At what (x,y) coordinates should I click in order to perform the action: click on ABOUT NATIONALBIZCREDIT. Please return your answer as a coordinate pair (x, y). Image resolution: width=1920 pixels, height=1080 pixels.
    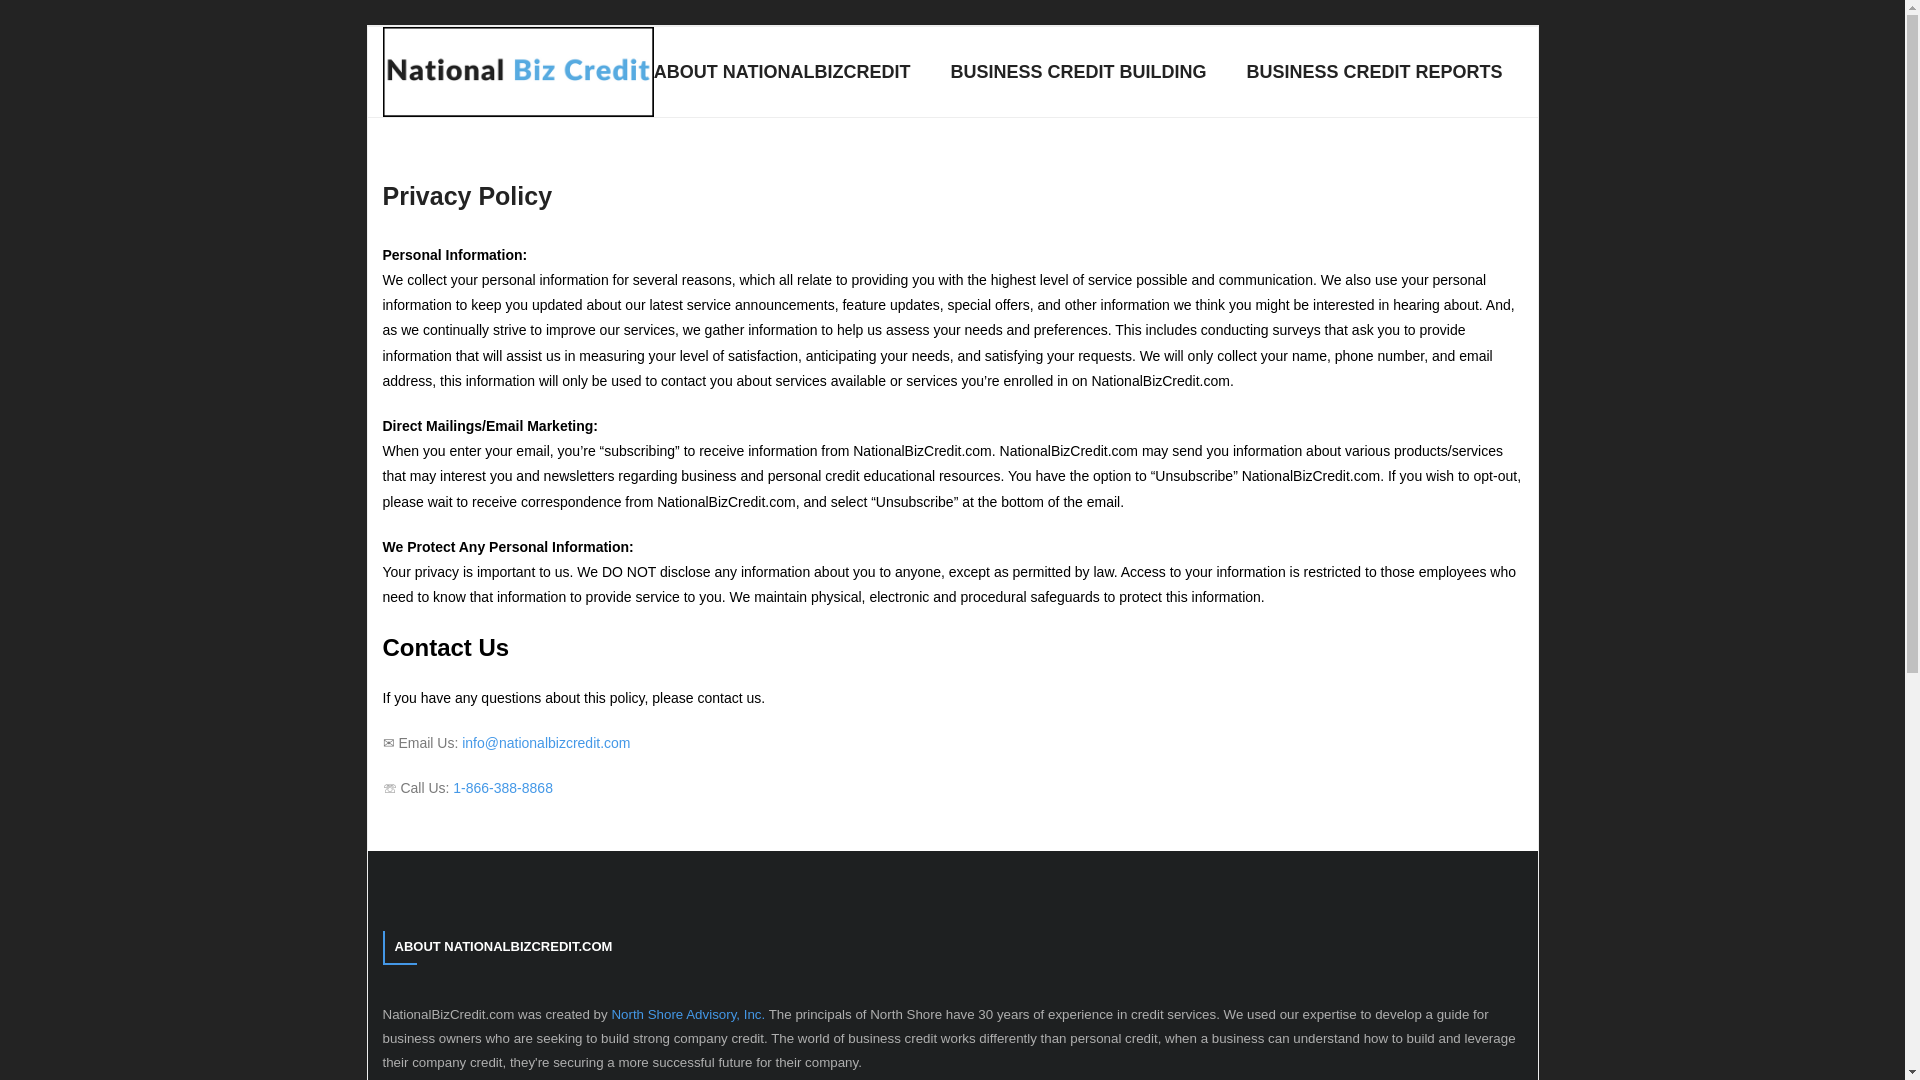
    Looking at the image, I should click on (782, 72).